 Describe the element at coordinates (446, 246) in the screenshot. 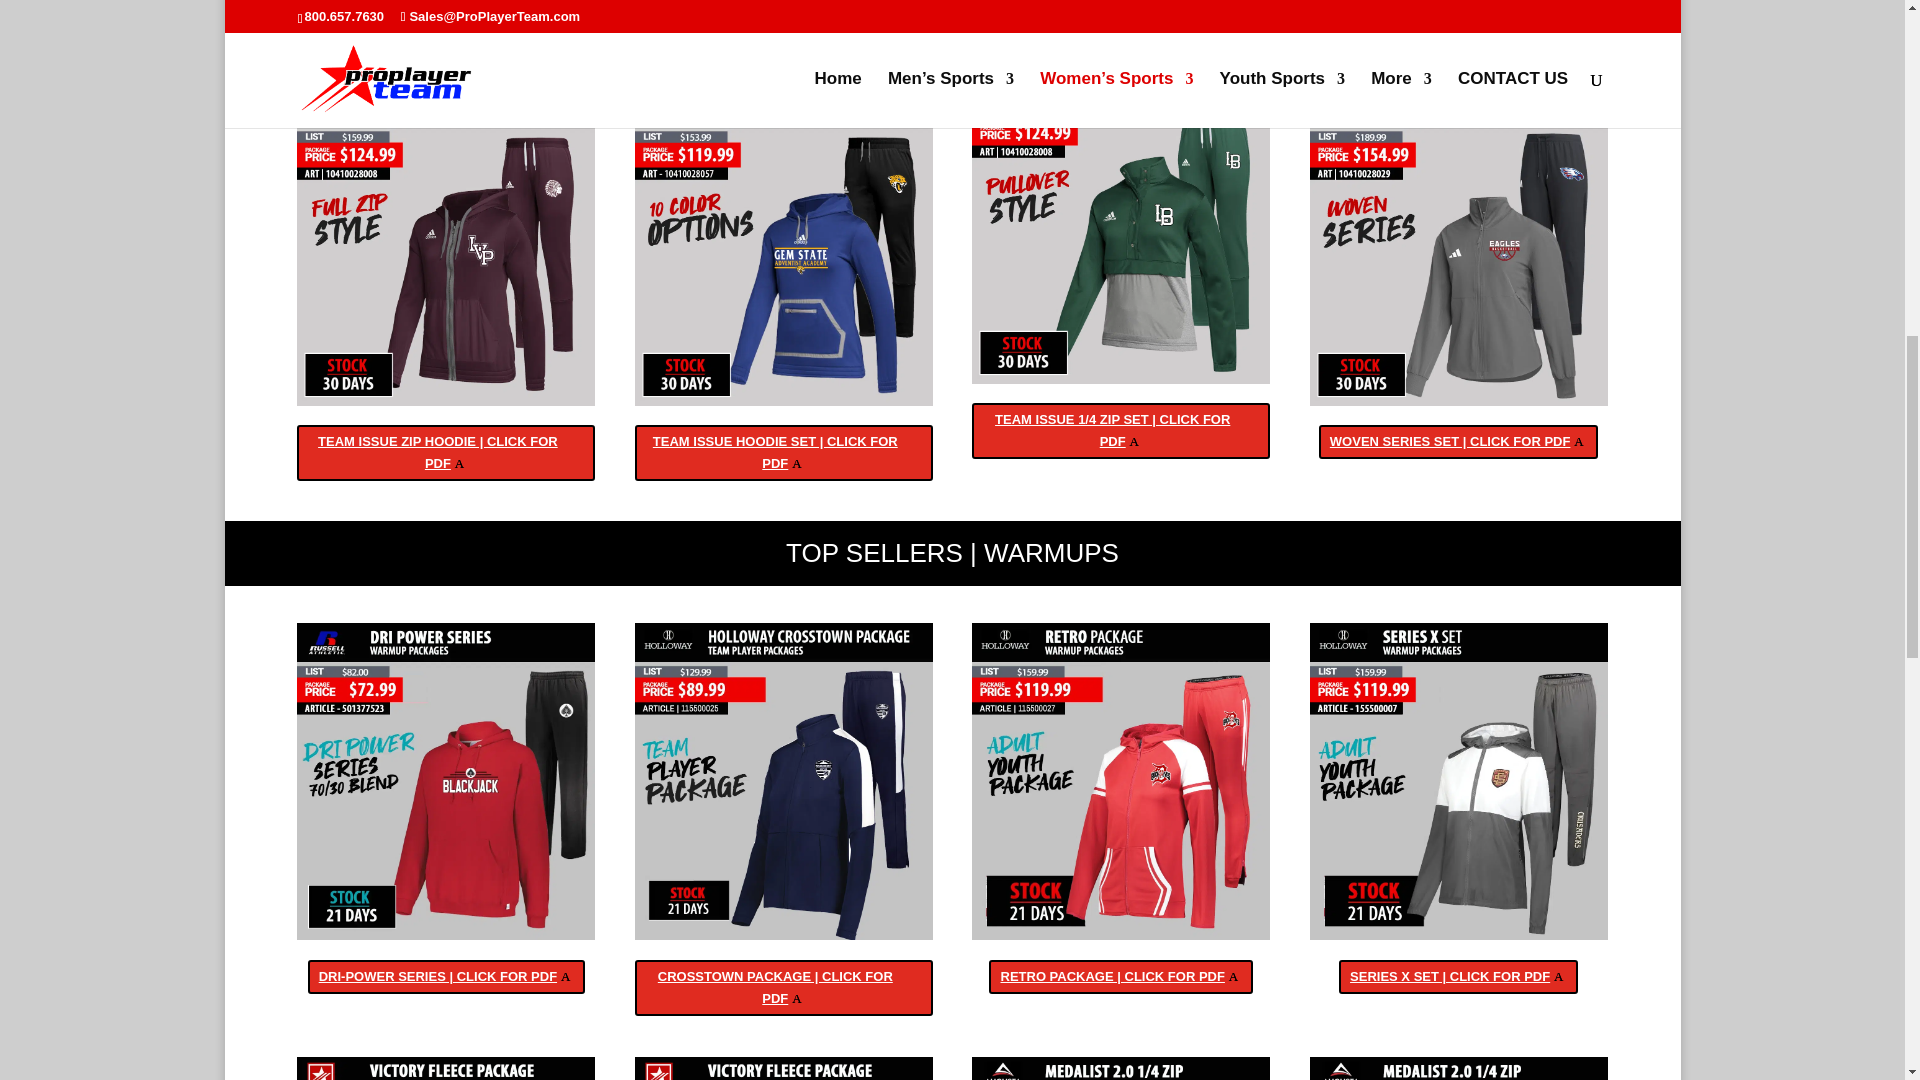

I see `Badger Camo Practice Package` at that location.